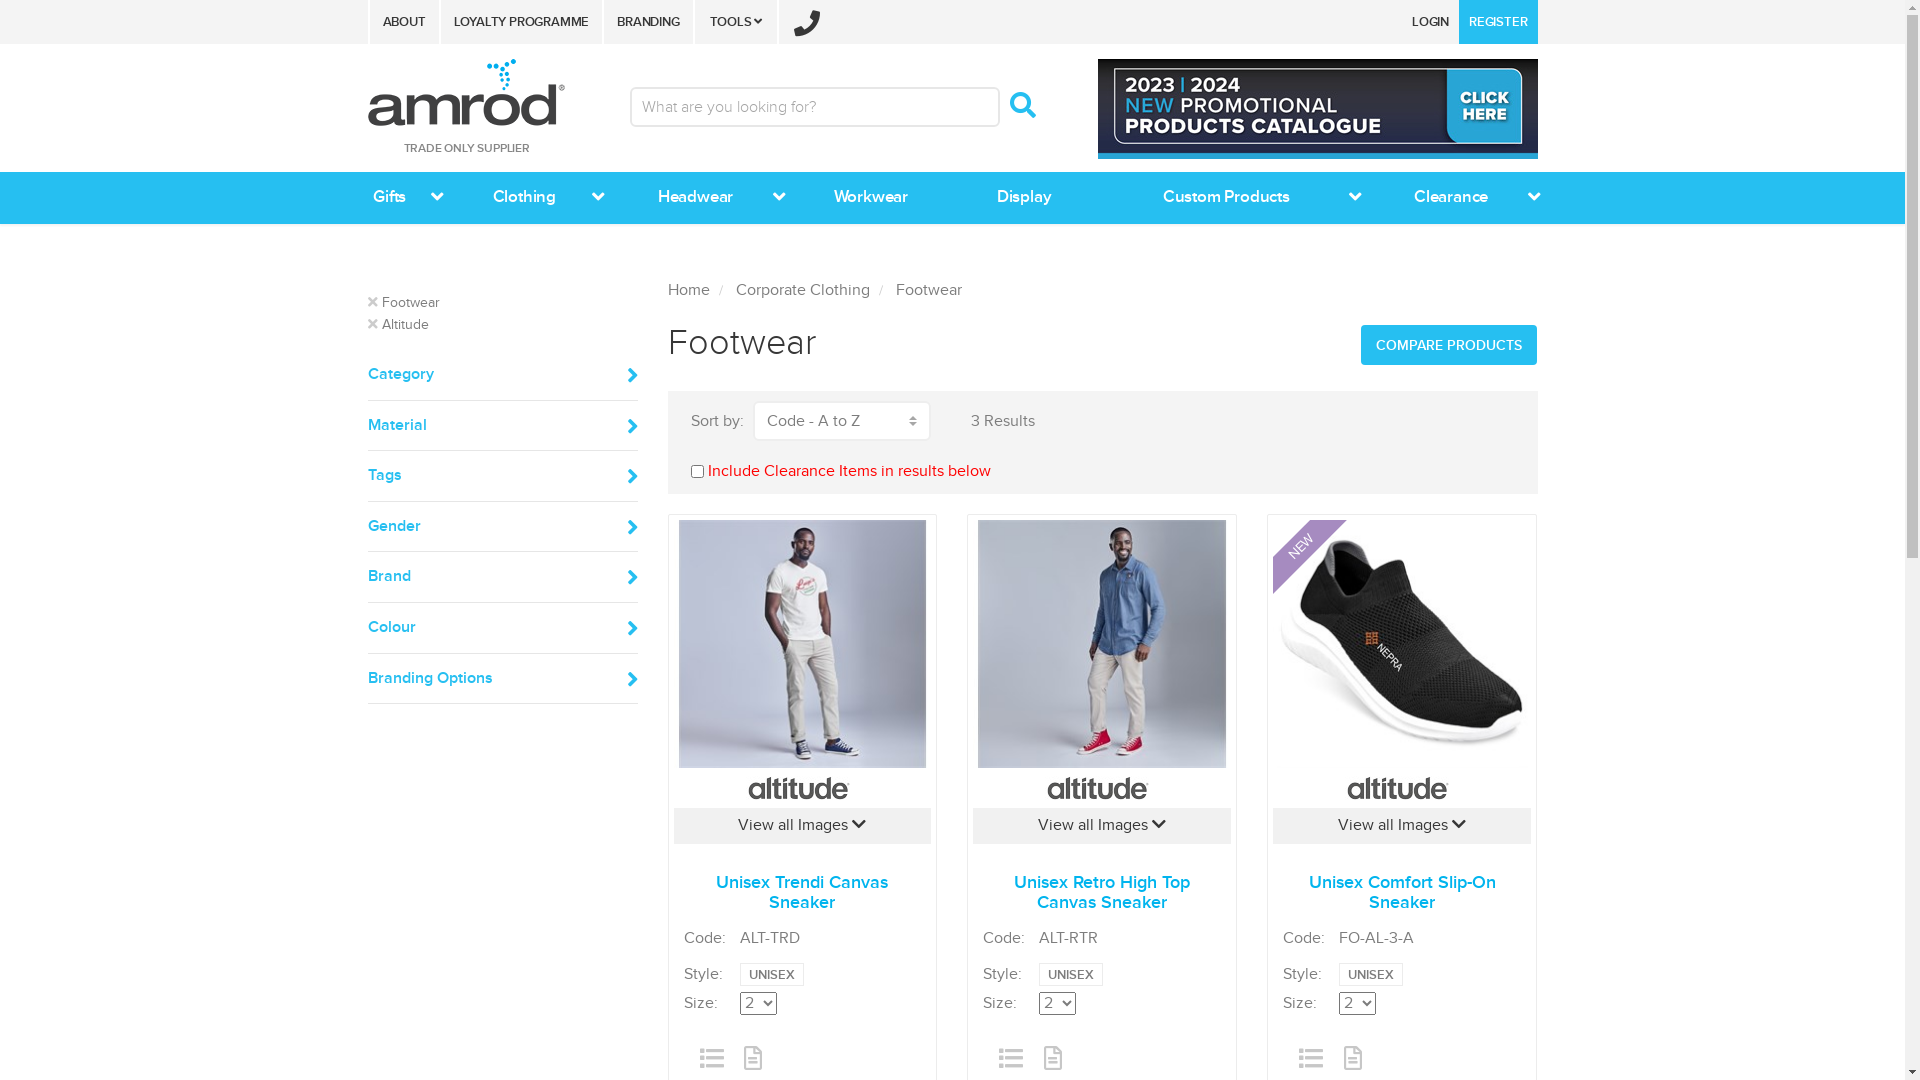  What do you see at coordinates (803, 826) in the screenshot?
I see `View all Images` at bounding box center [803, 826].